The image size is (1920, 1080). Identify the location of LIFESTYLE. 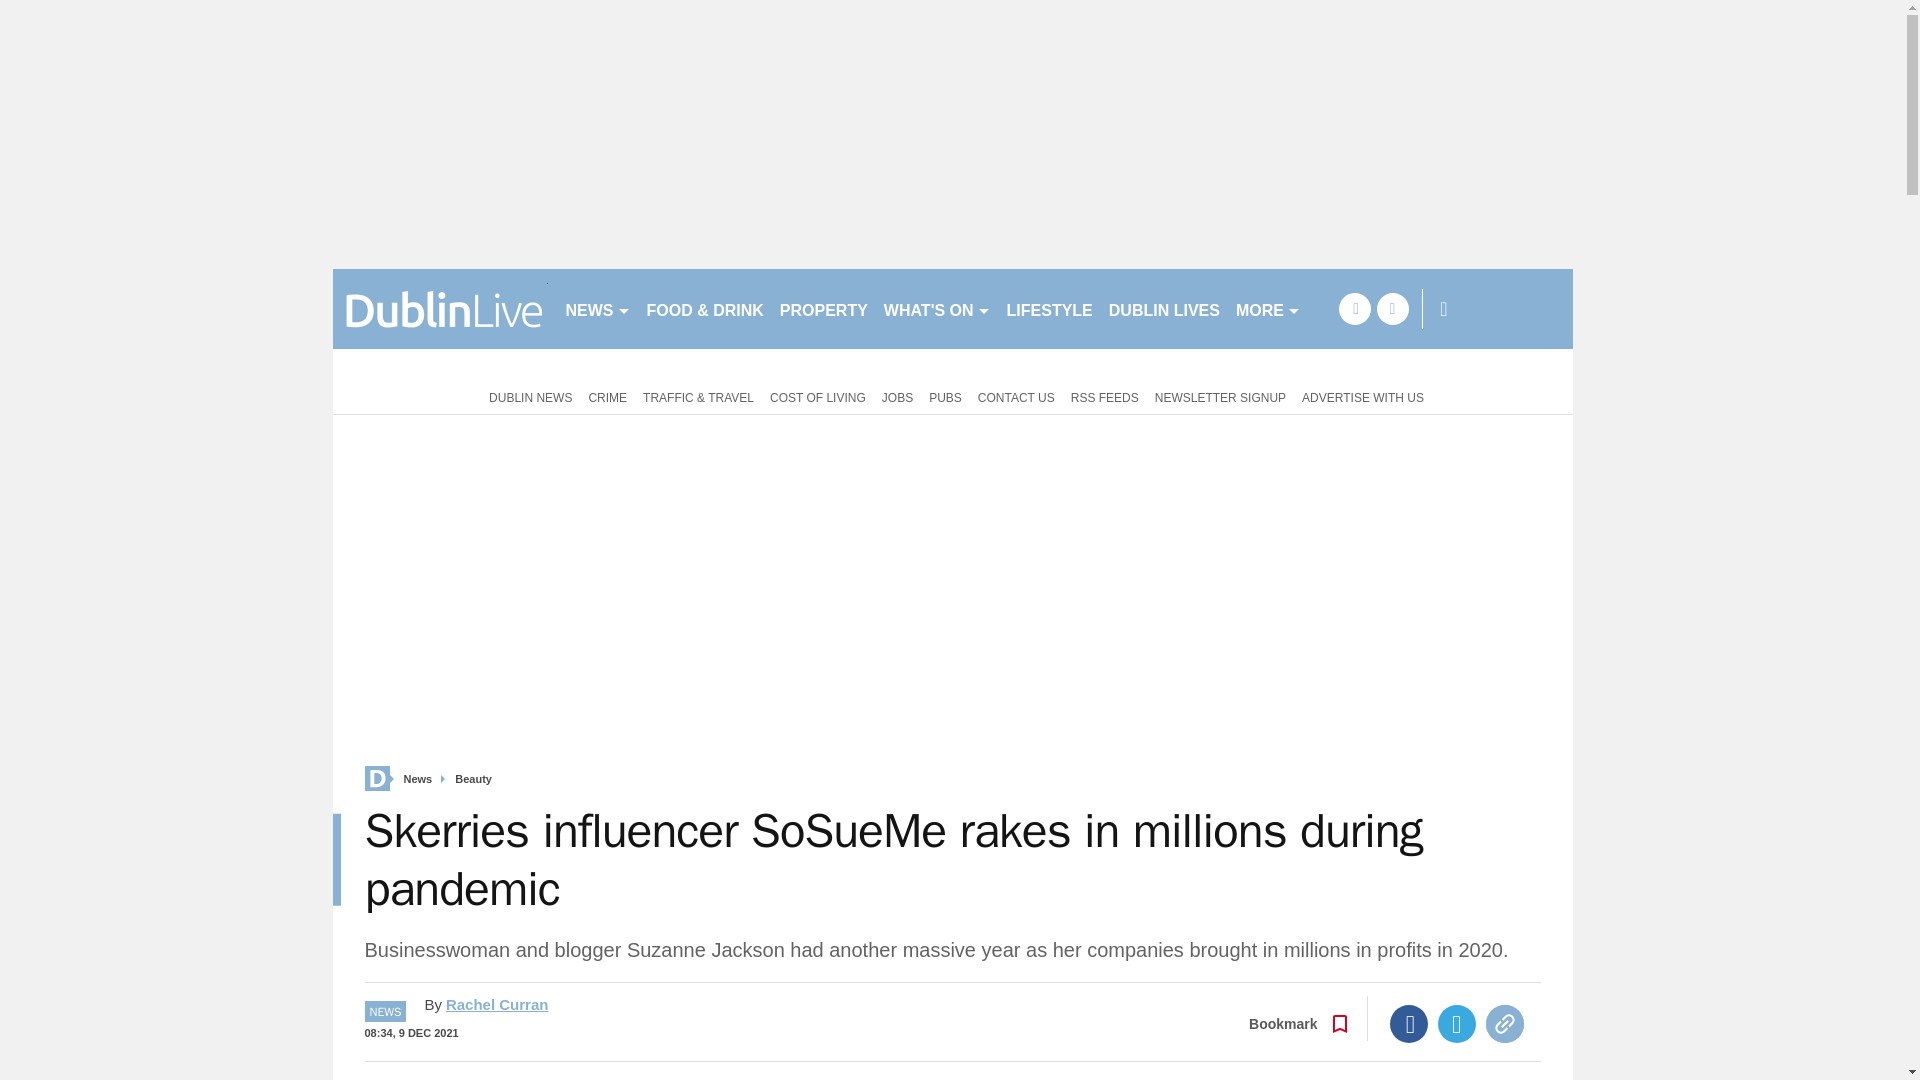
(1049, 308).